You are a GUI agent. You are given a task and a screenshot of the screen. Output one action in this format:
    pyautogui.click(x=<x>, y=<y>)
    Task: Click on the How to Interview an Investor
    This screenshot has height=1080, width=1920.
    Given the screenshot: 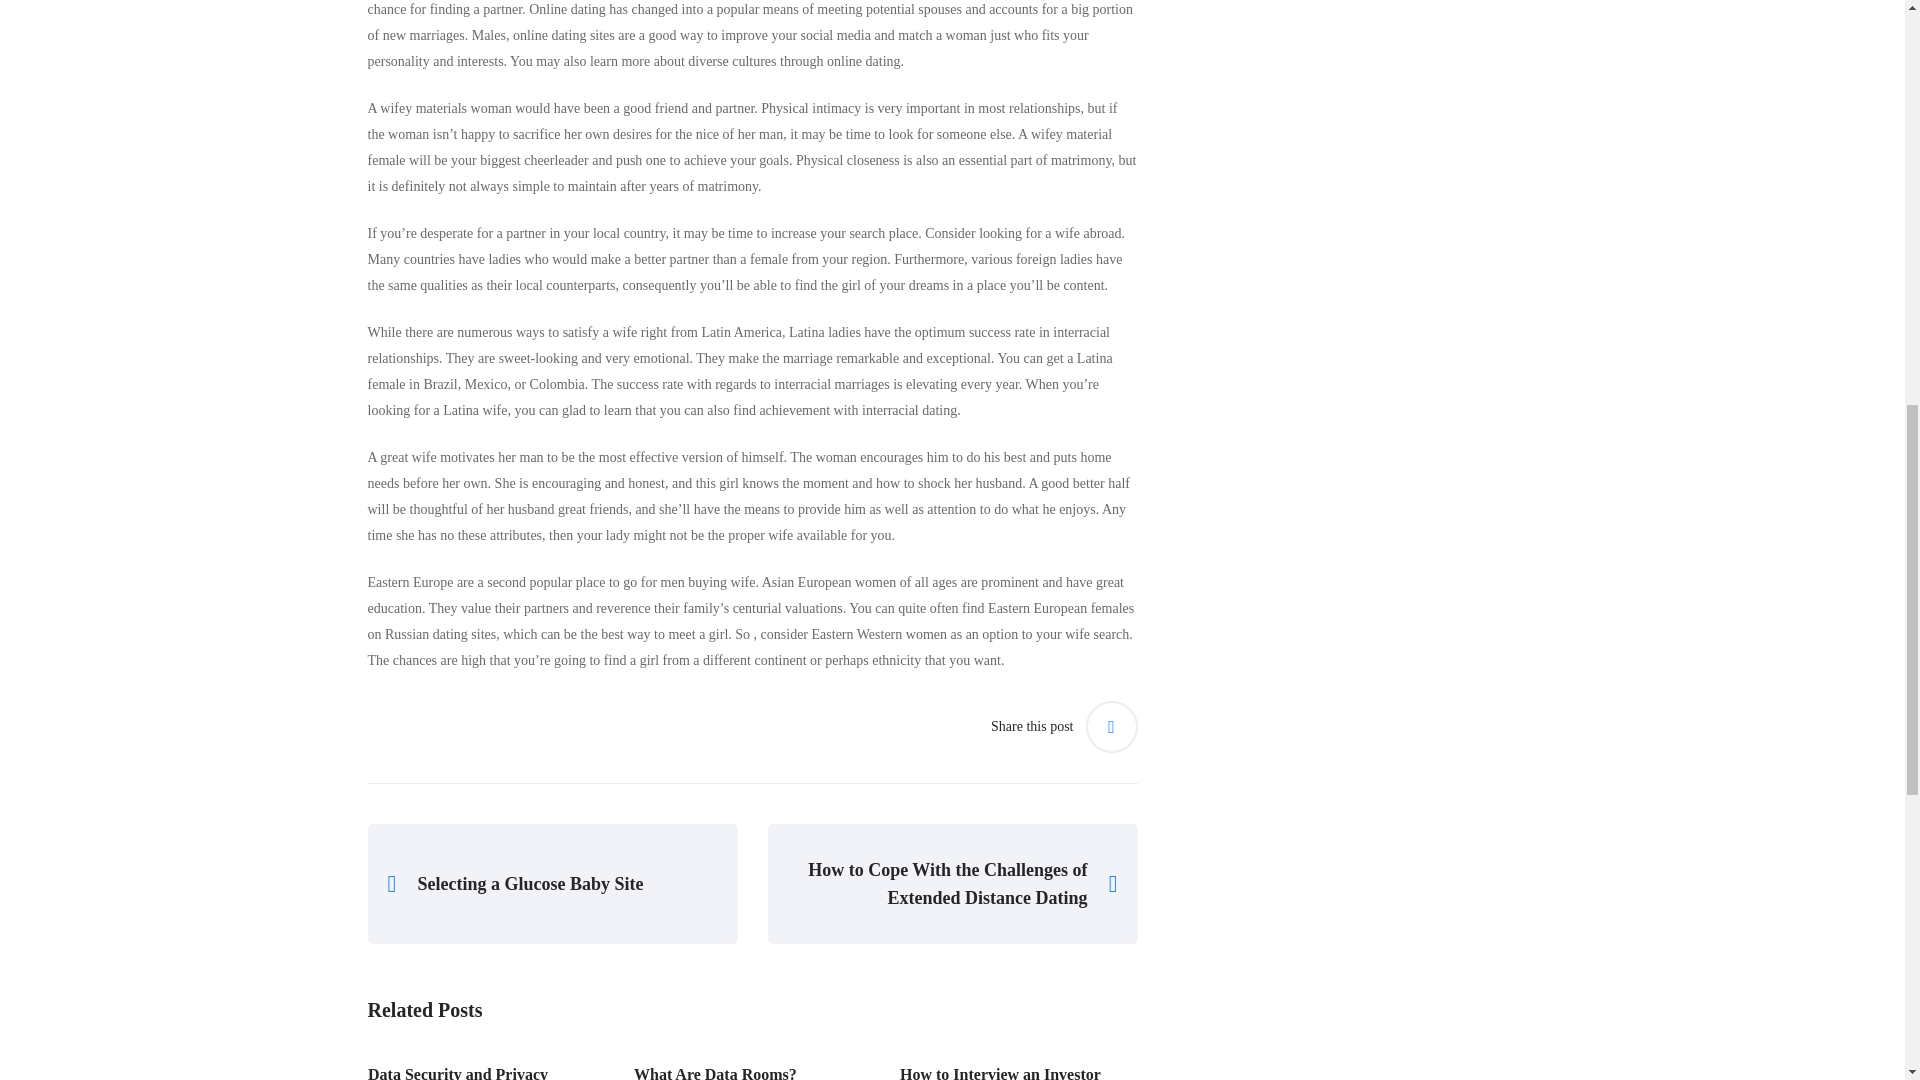 What is the action you would take?
    pyautogui.click(x=1018, y=1070)
    